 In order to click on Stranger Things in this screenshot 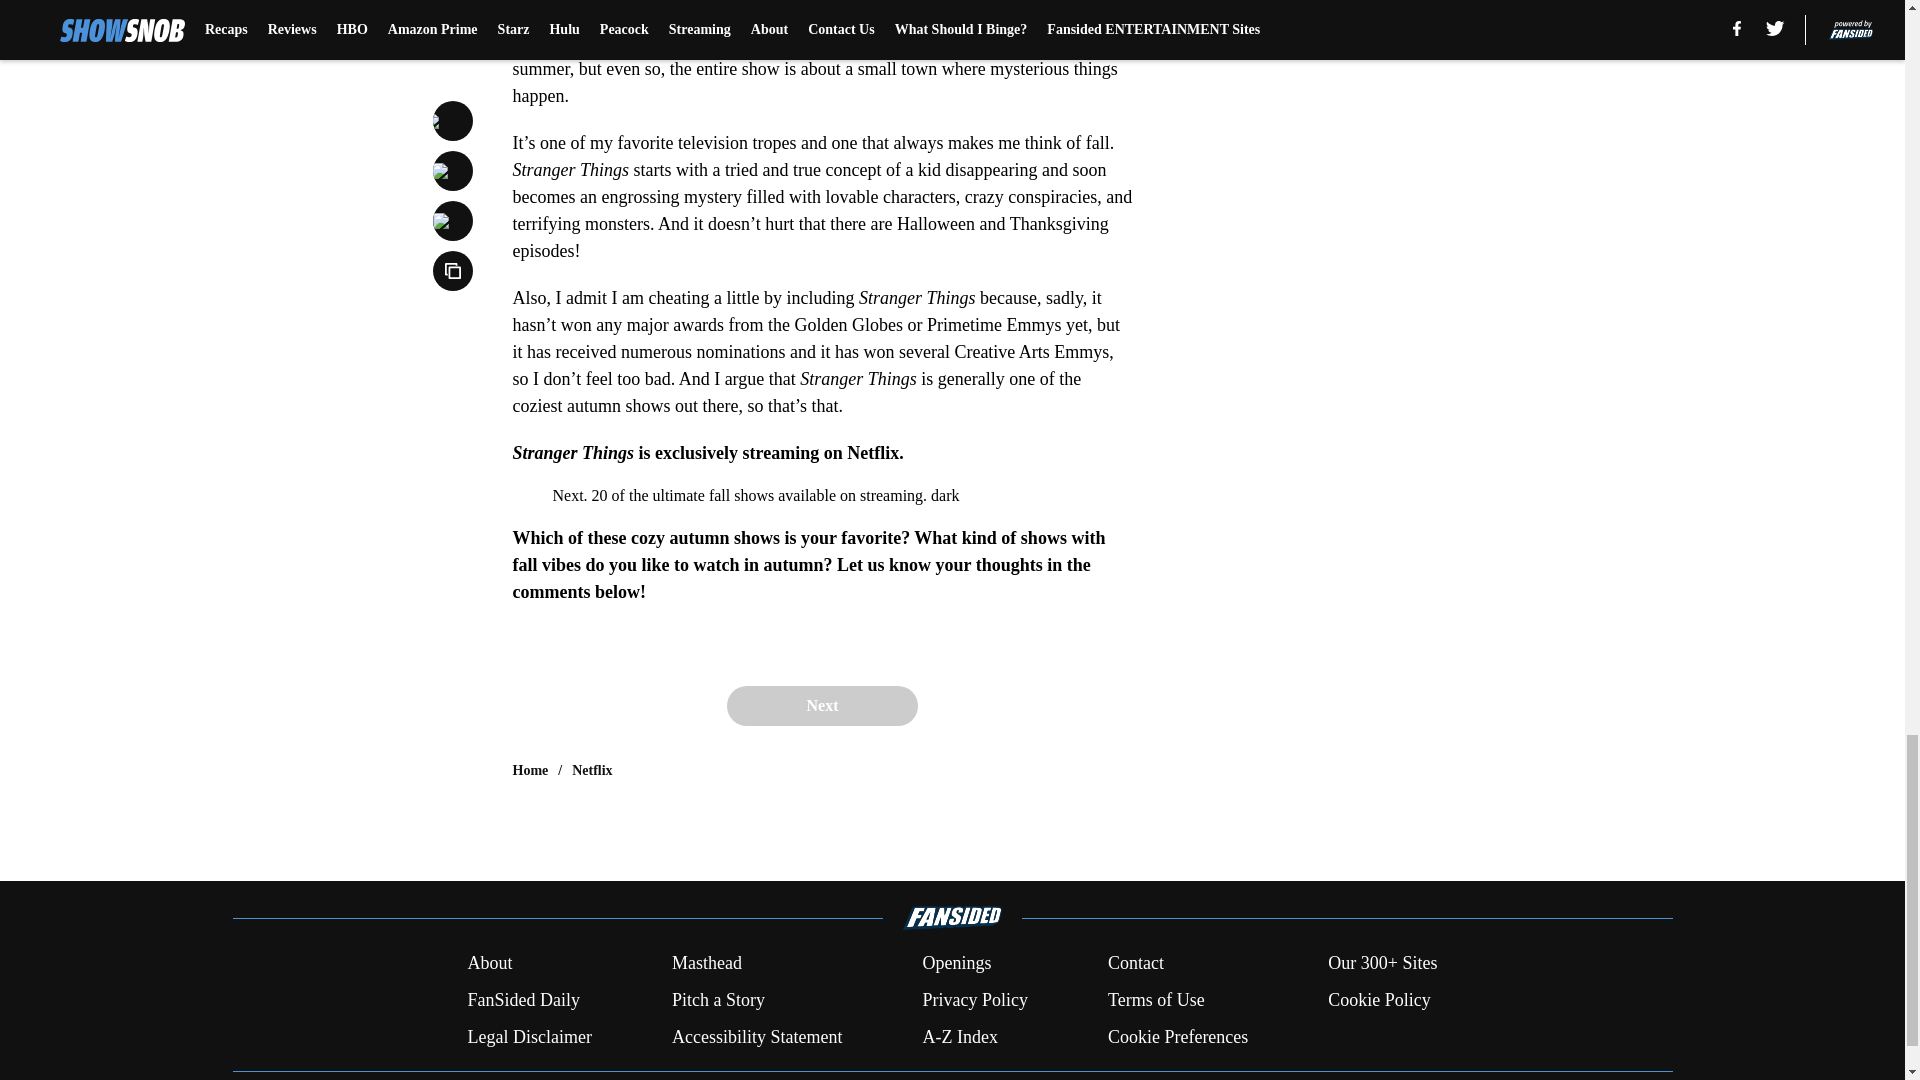, I will do `click(821, 12)`.